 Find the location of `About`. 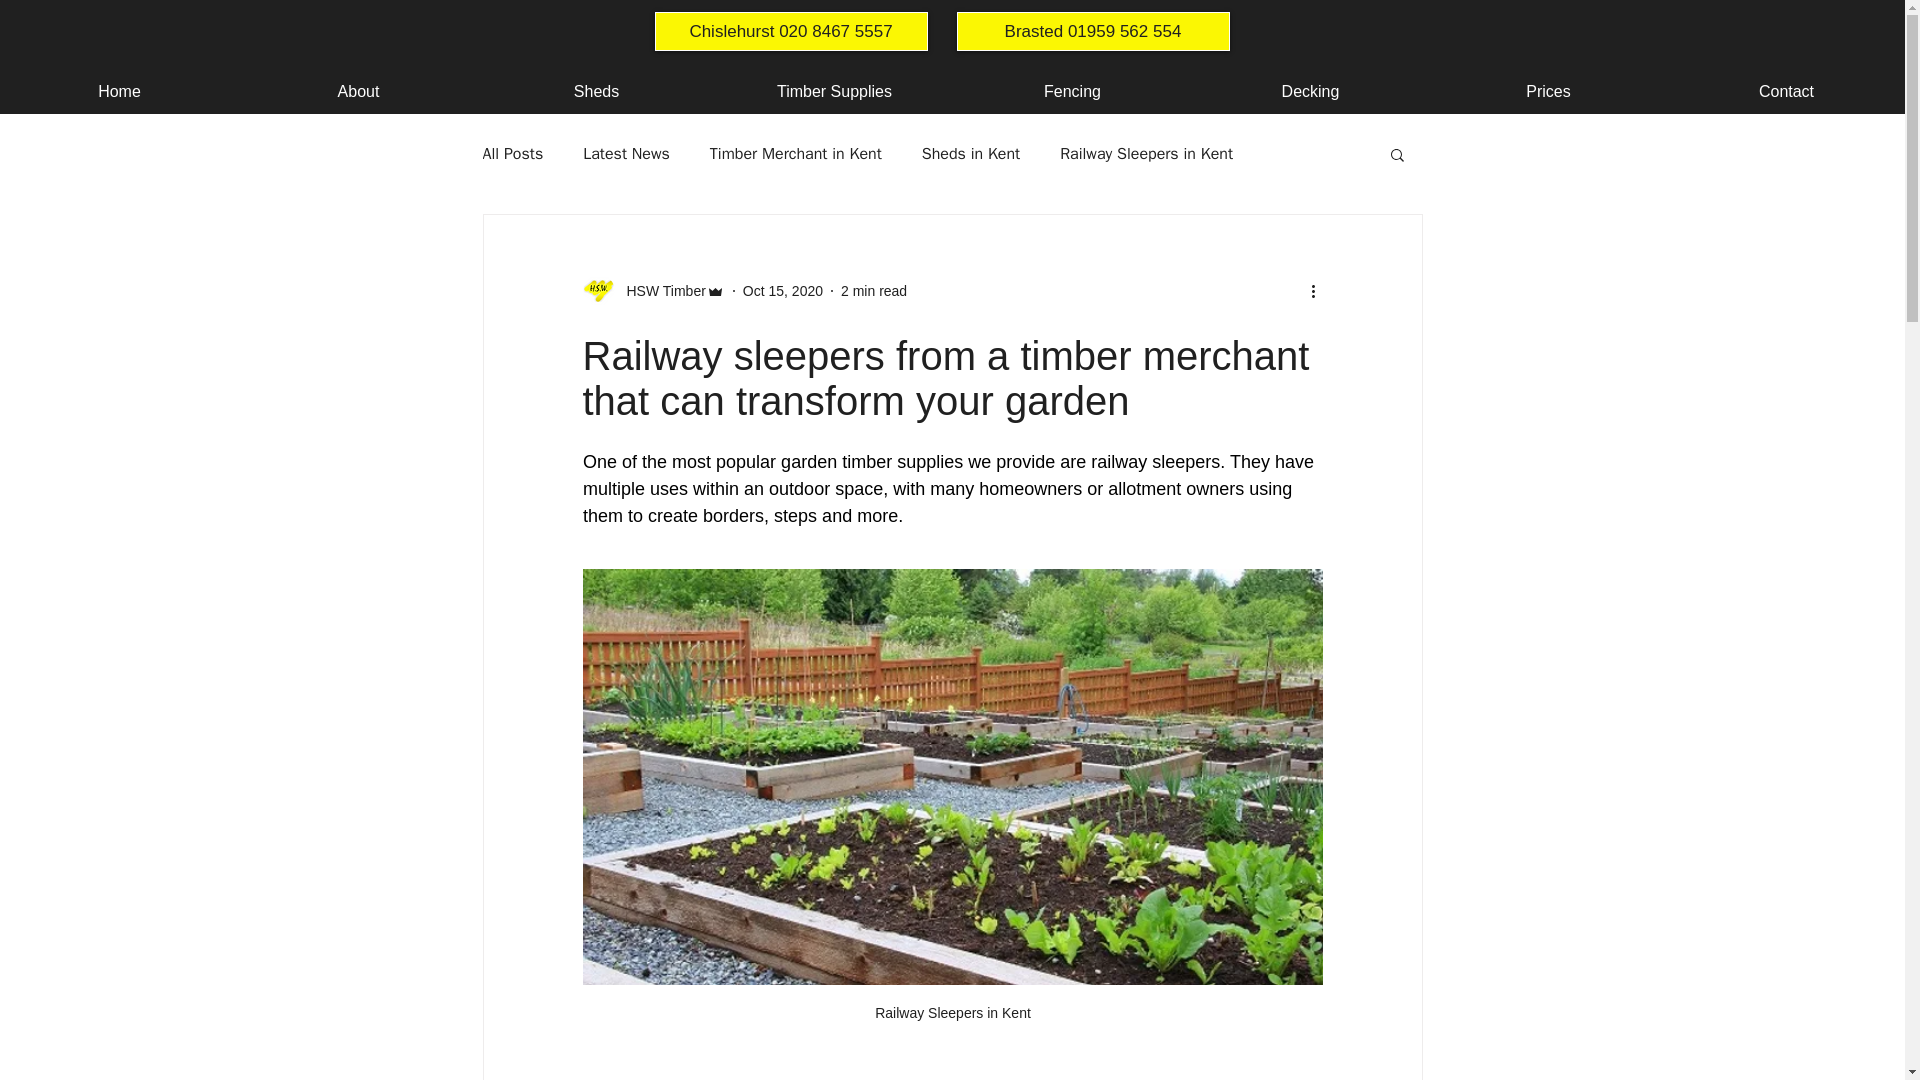

About is located at coordinates (357, 92).